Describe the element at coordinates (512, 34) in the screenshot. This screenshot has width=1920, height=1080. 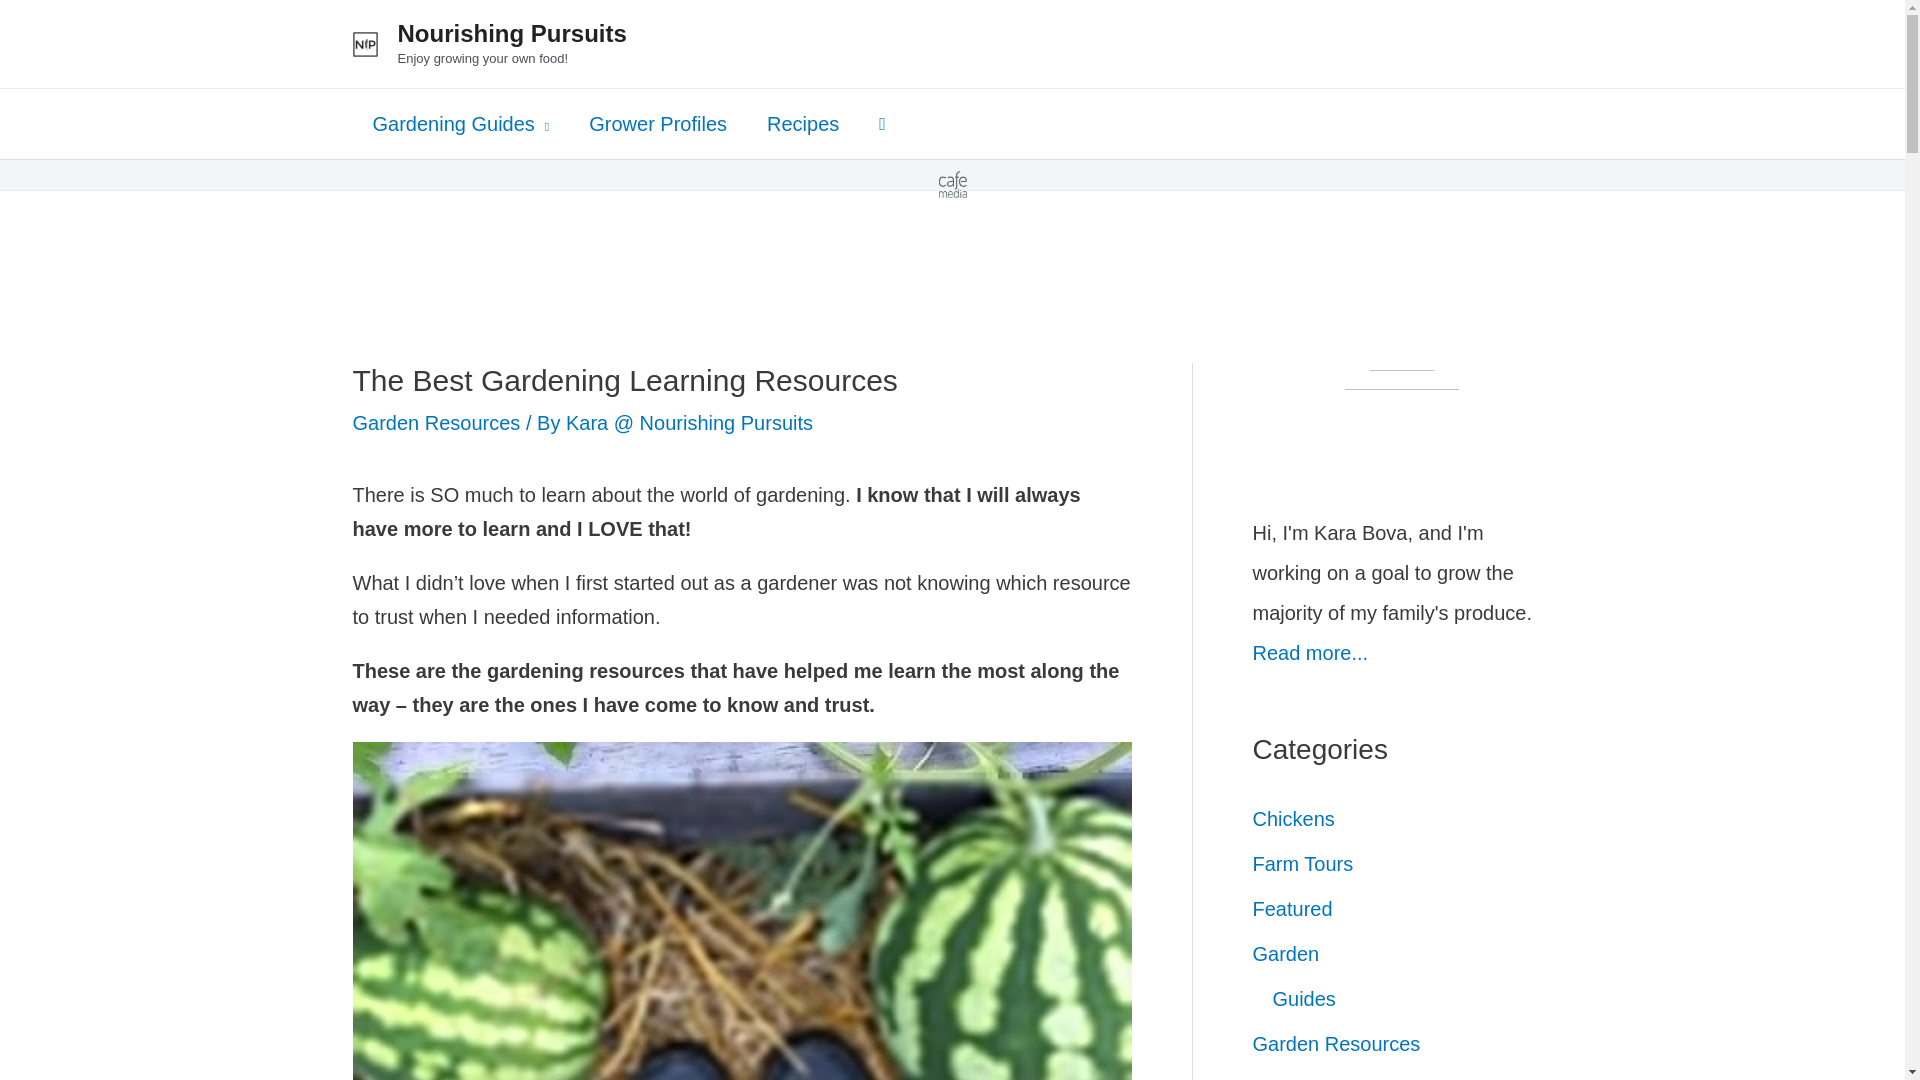
I see `Nourishing Pursuits` at that location.